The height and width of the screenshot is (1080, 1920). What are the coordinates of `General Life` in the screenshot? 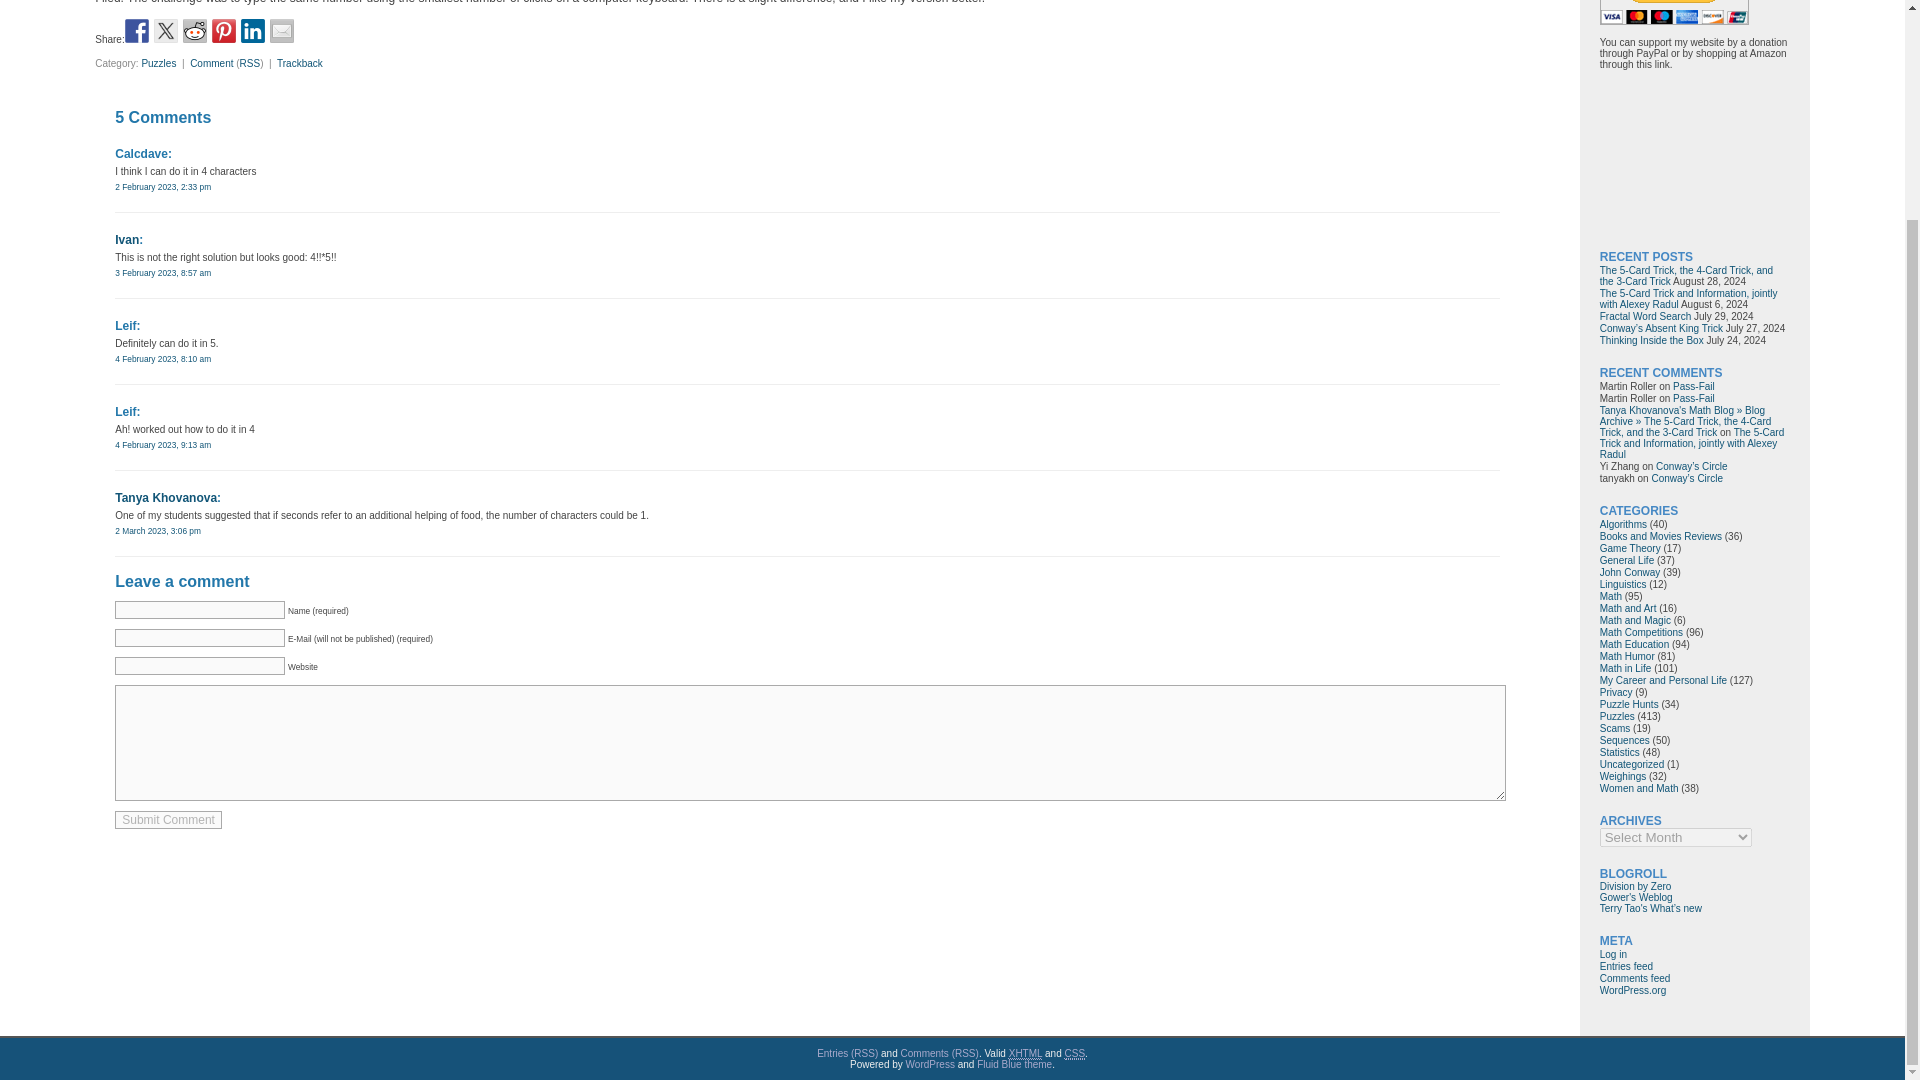 It's located at (1626, 560).